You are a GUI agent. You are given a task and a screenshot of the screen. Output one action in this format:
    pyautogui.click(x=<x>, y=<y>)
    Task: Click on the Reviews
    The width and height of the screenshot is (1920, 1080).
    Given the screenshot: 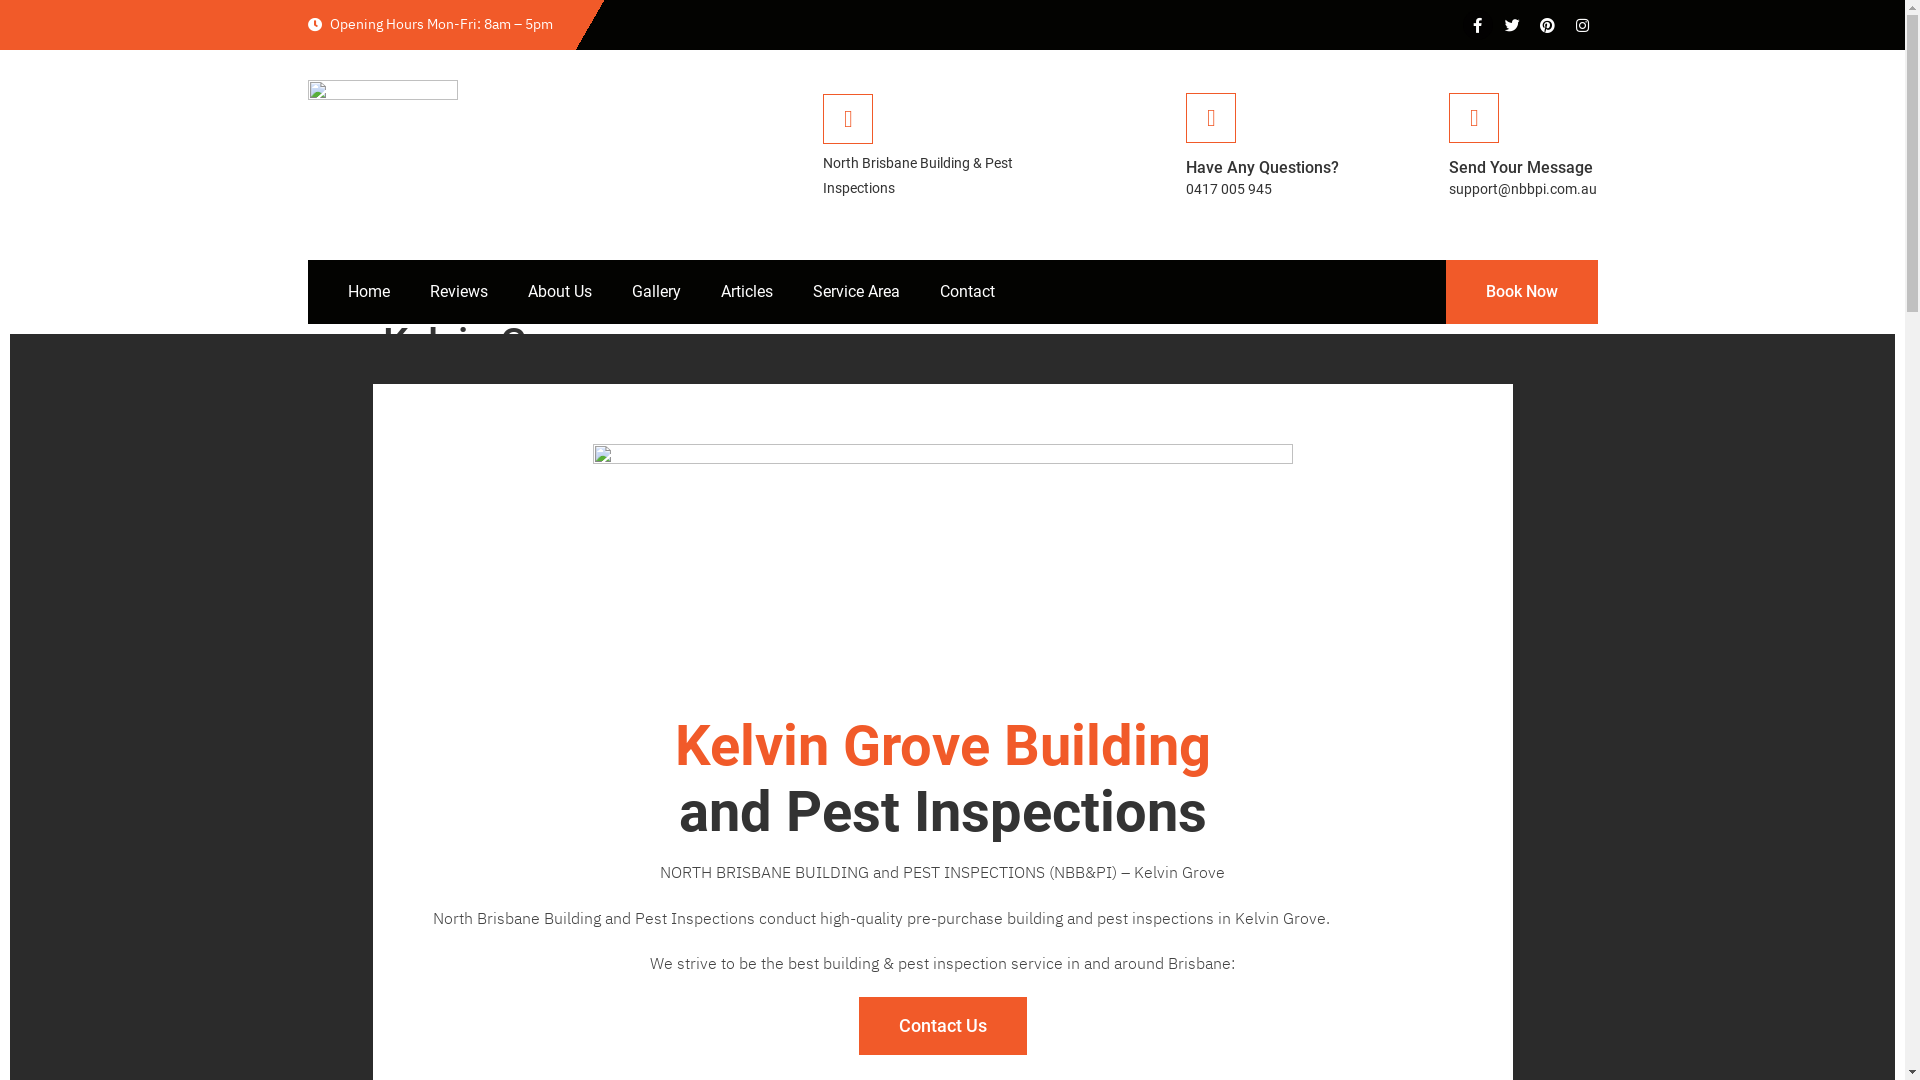 What is the action you would take?
    pyautogui.click(x=459, y=292)
    